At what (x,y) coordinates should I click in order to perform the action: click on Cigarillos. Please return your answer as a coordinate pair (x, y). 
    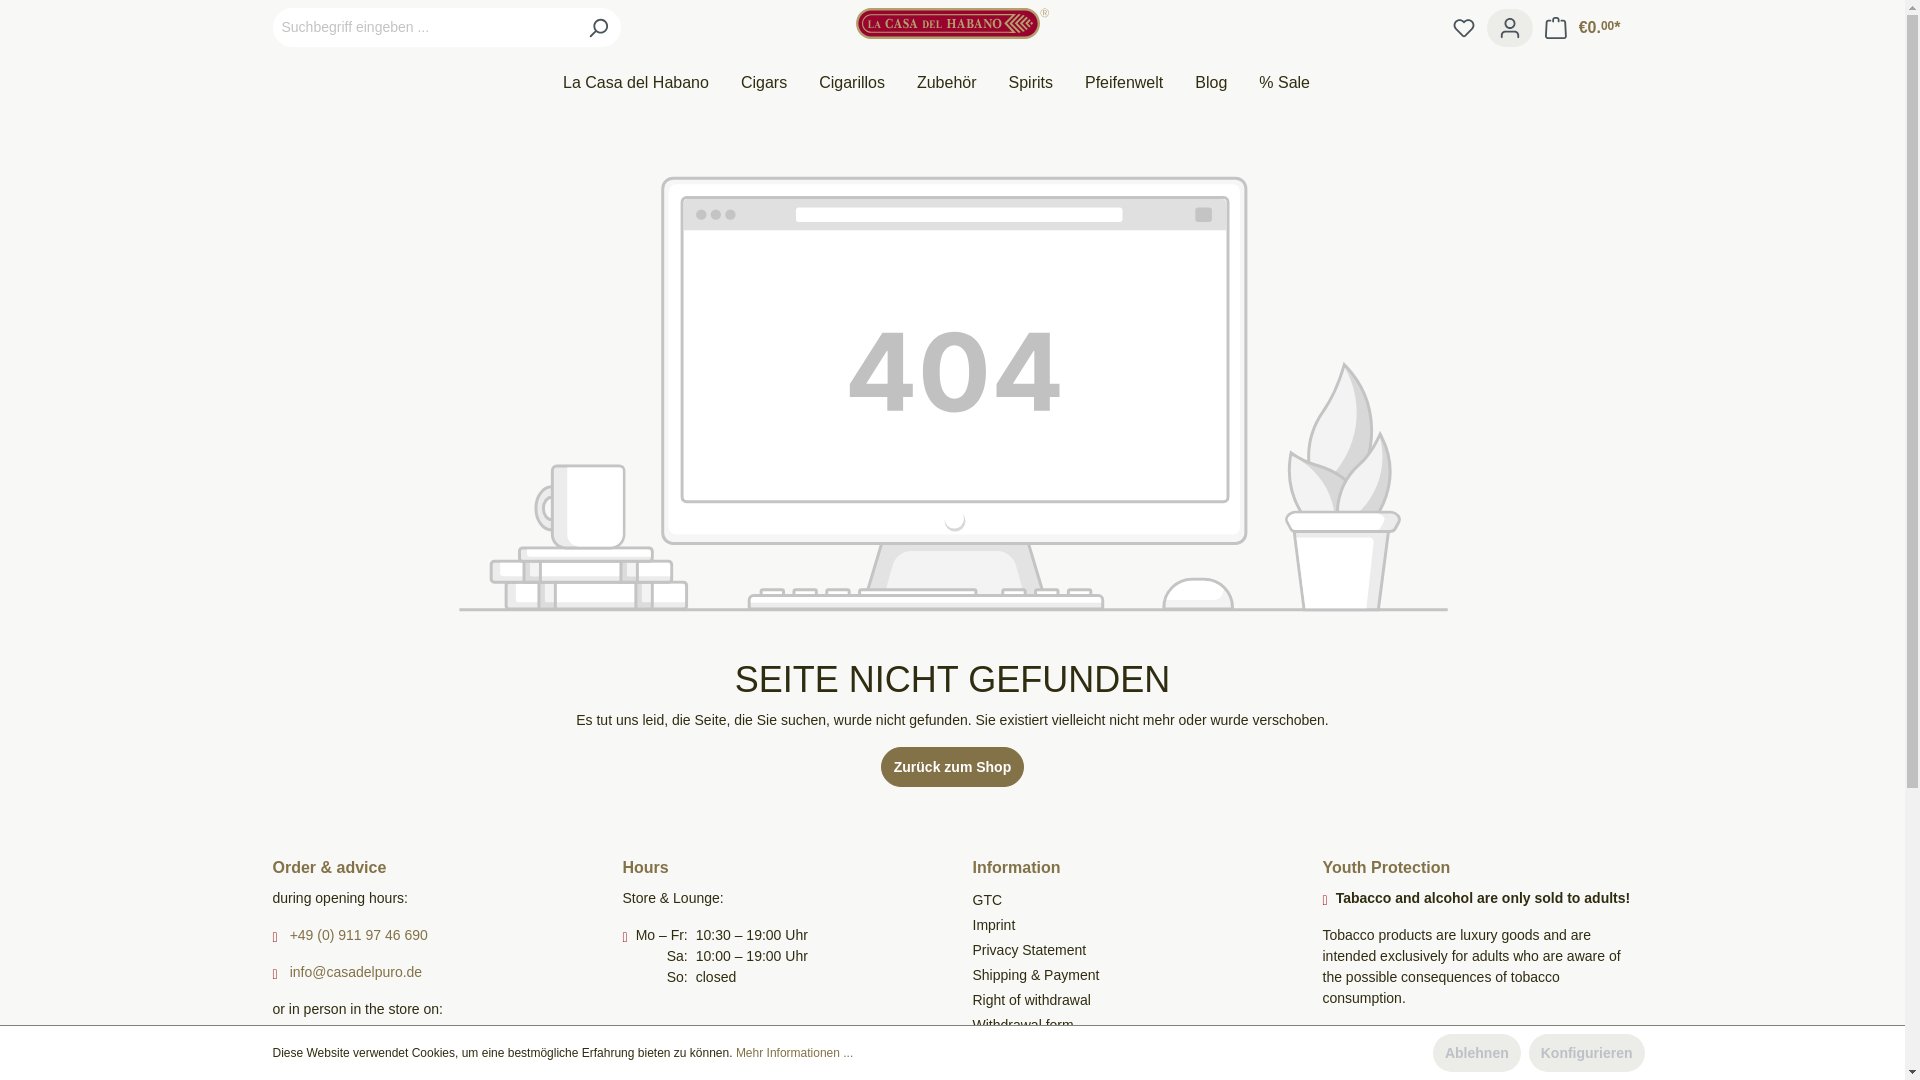
    Looking at the image, I should click on (868, 85).